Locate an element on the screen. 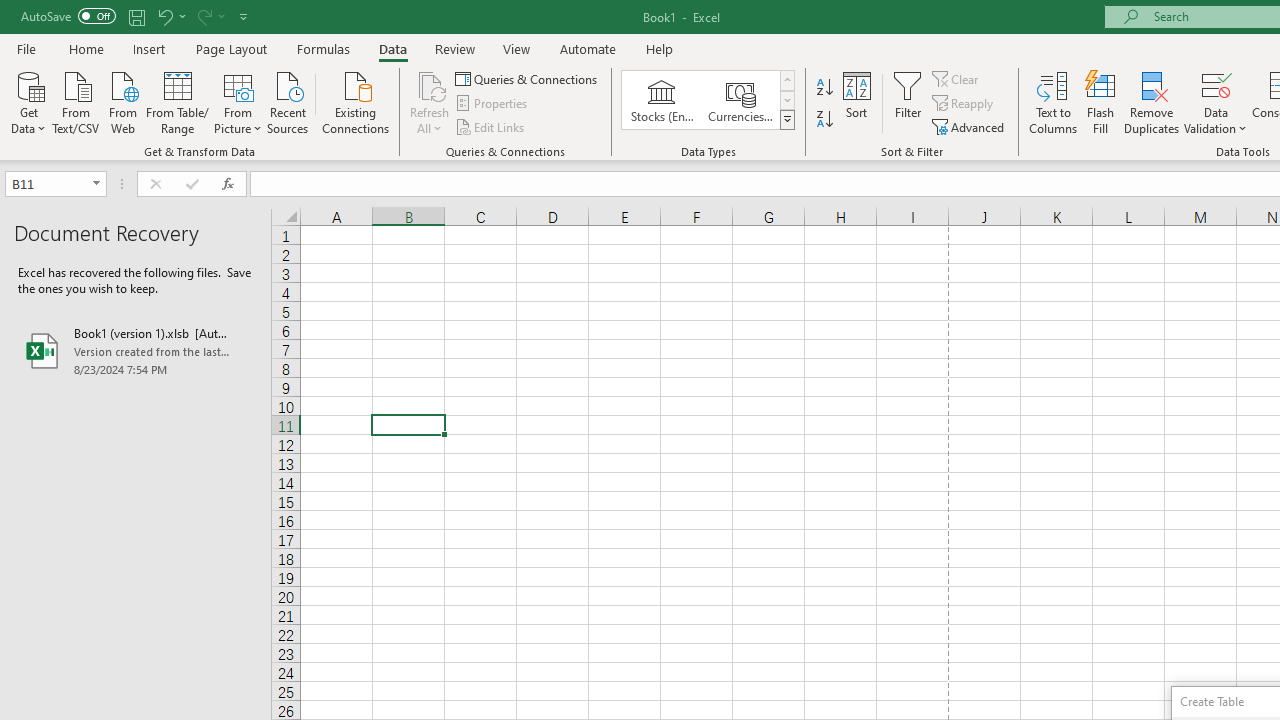 The height and width of the screenshot is (720, 1280). Undo is located at coordinates (170, 16).